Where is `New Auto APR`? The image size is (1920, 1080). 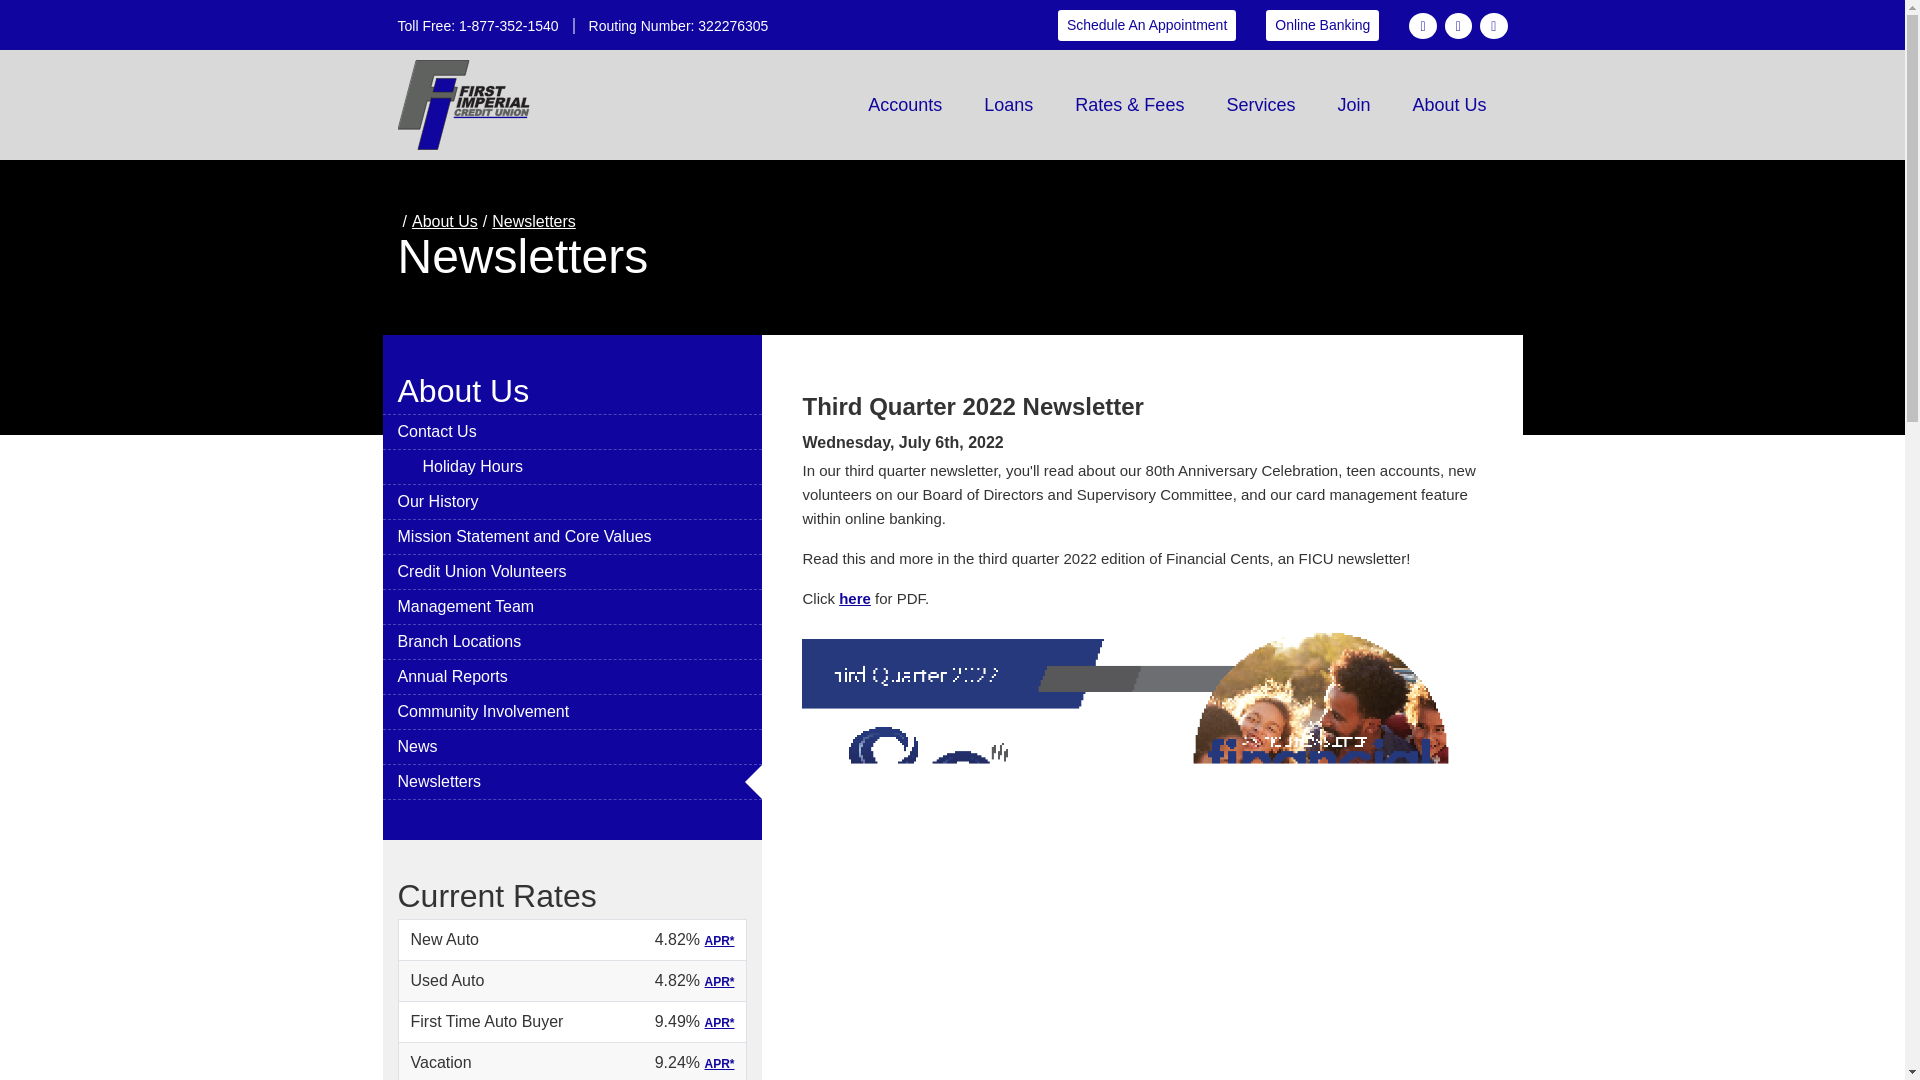
New Auto APR is located at coordinates (718, 941).